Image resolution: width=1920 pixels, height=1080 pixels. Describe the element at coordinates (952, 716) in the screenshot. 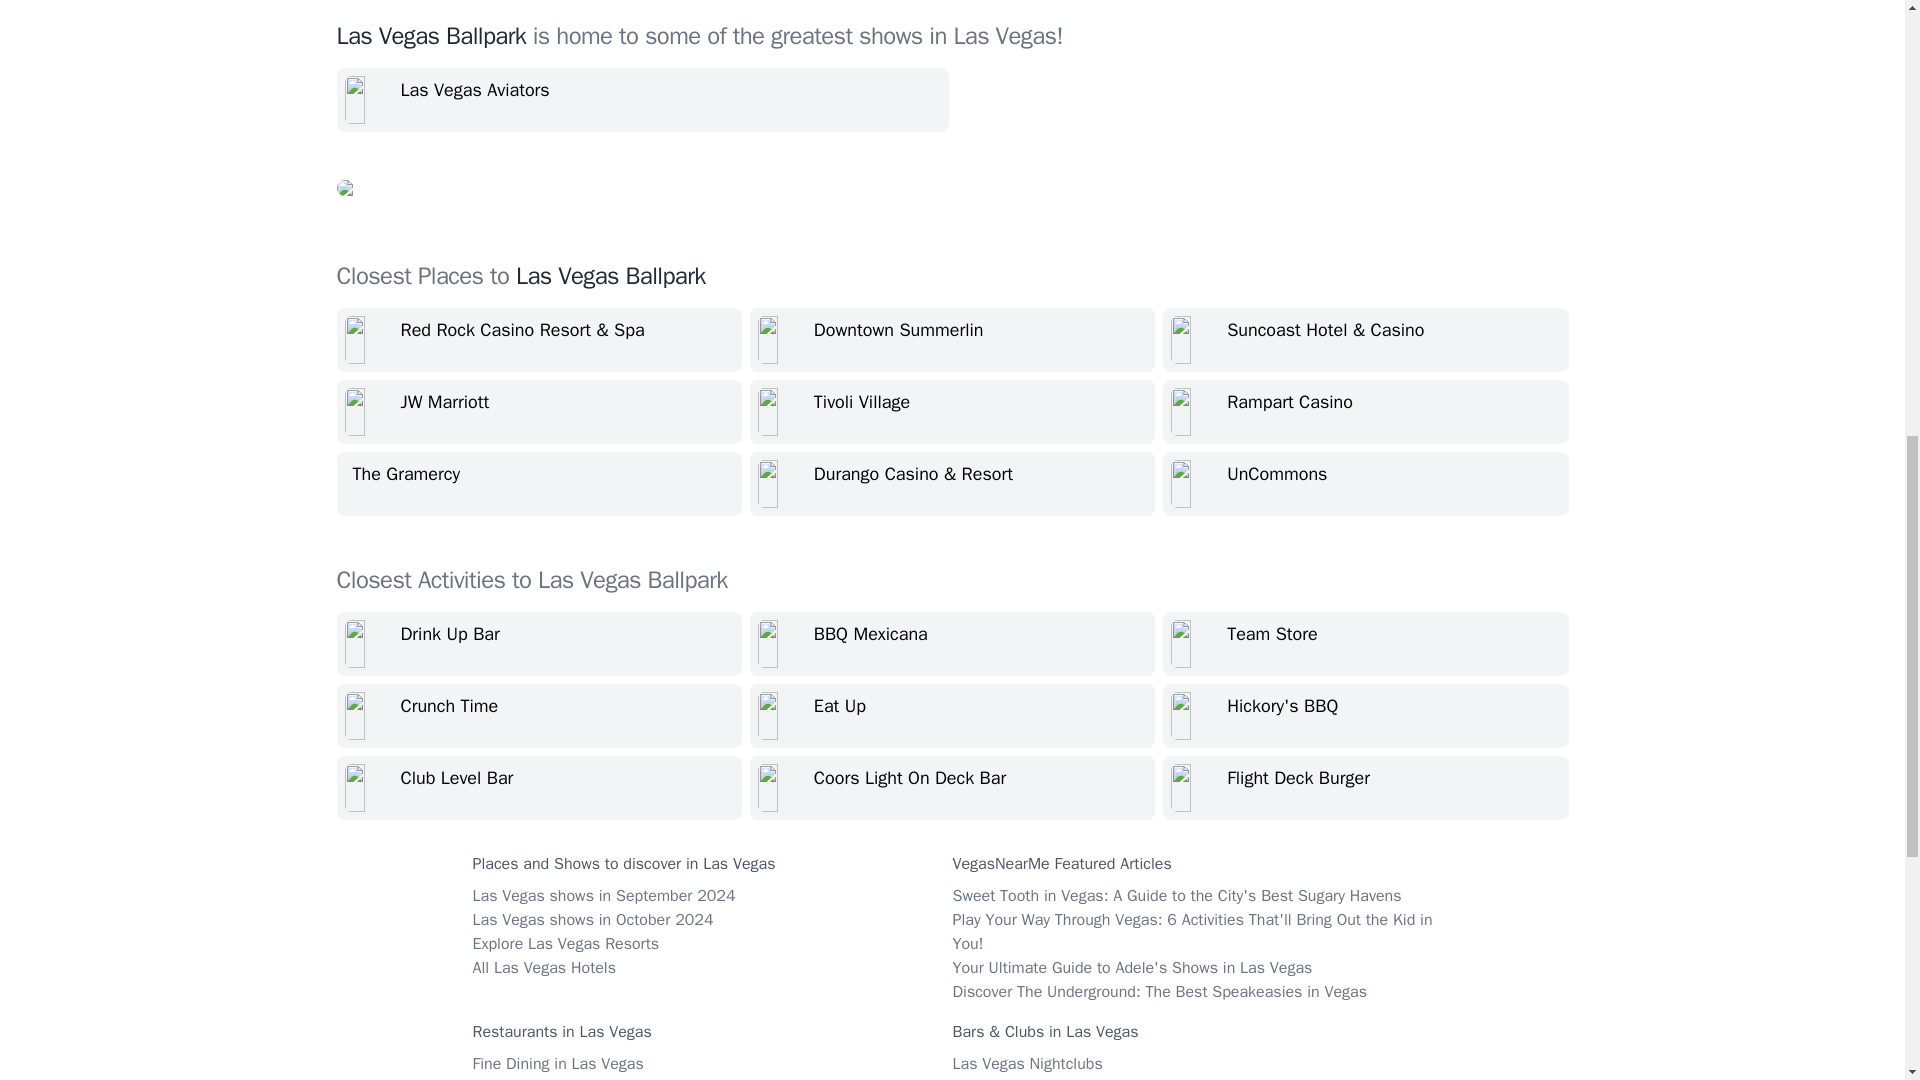

I see `Eat Up` at that location.